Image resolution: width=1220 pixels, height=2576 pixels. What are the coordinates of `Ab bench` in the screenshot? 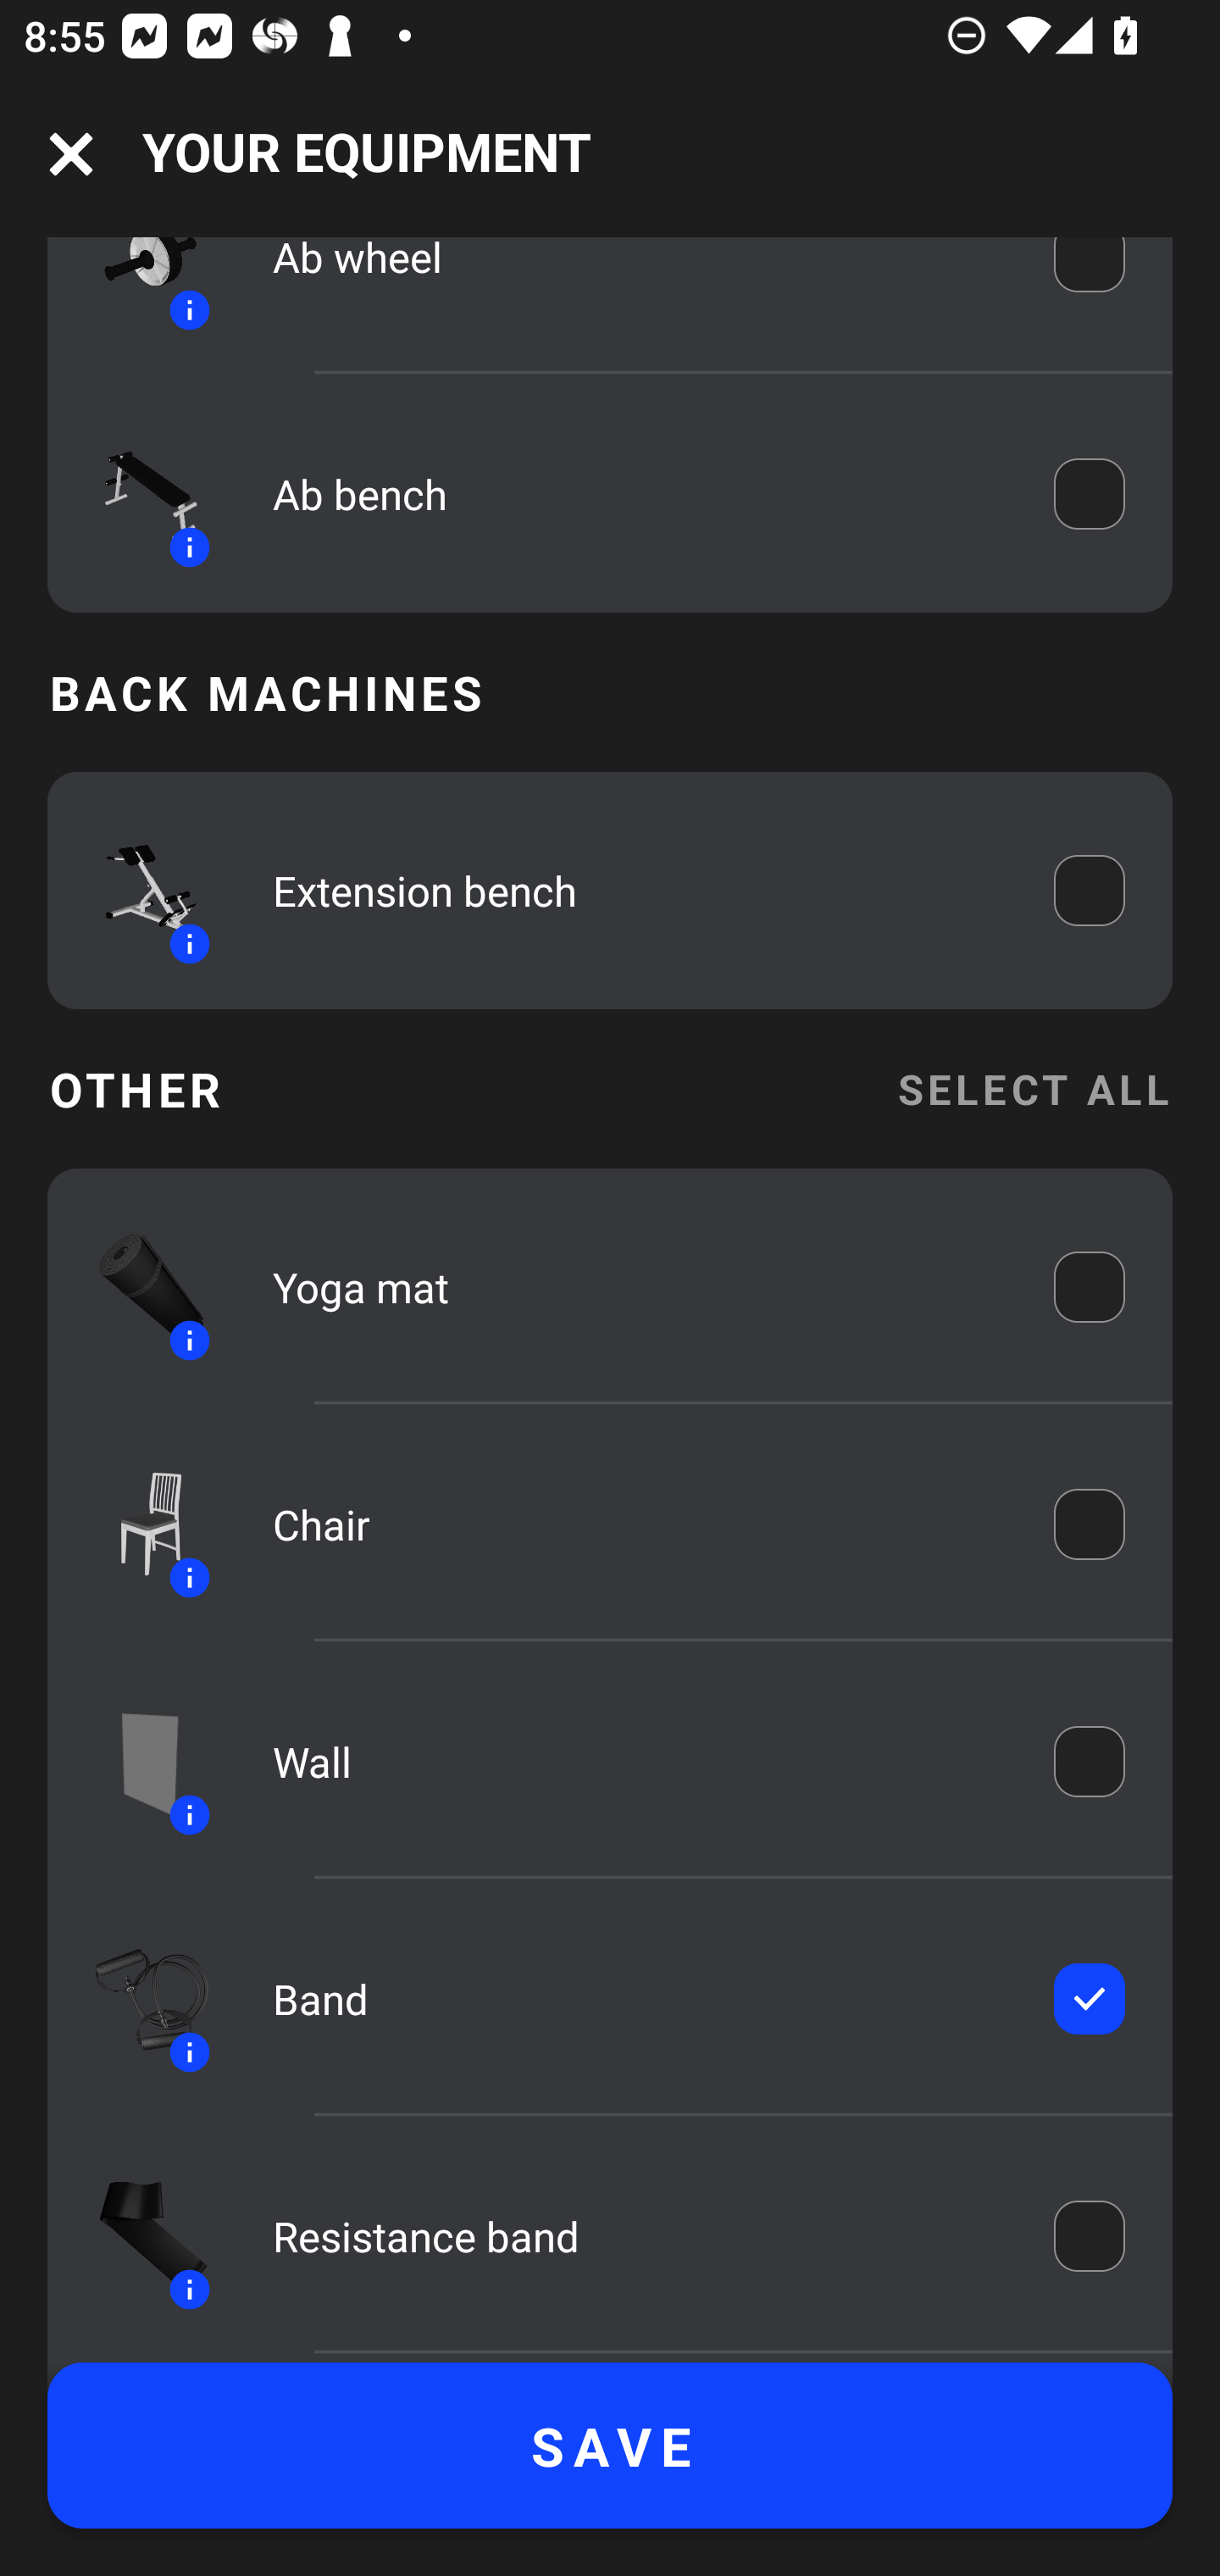 It's located at (640, 493).